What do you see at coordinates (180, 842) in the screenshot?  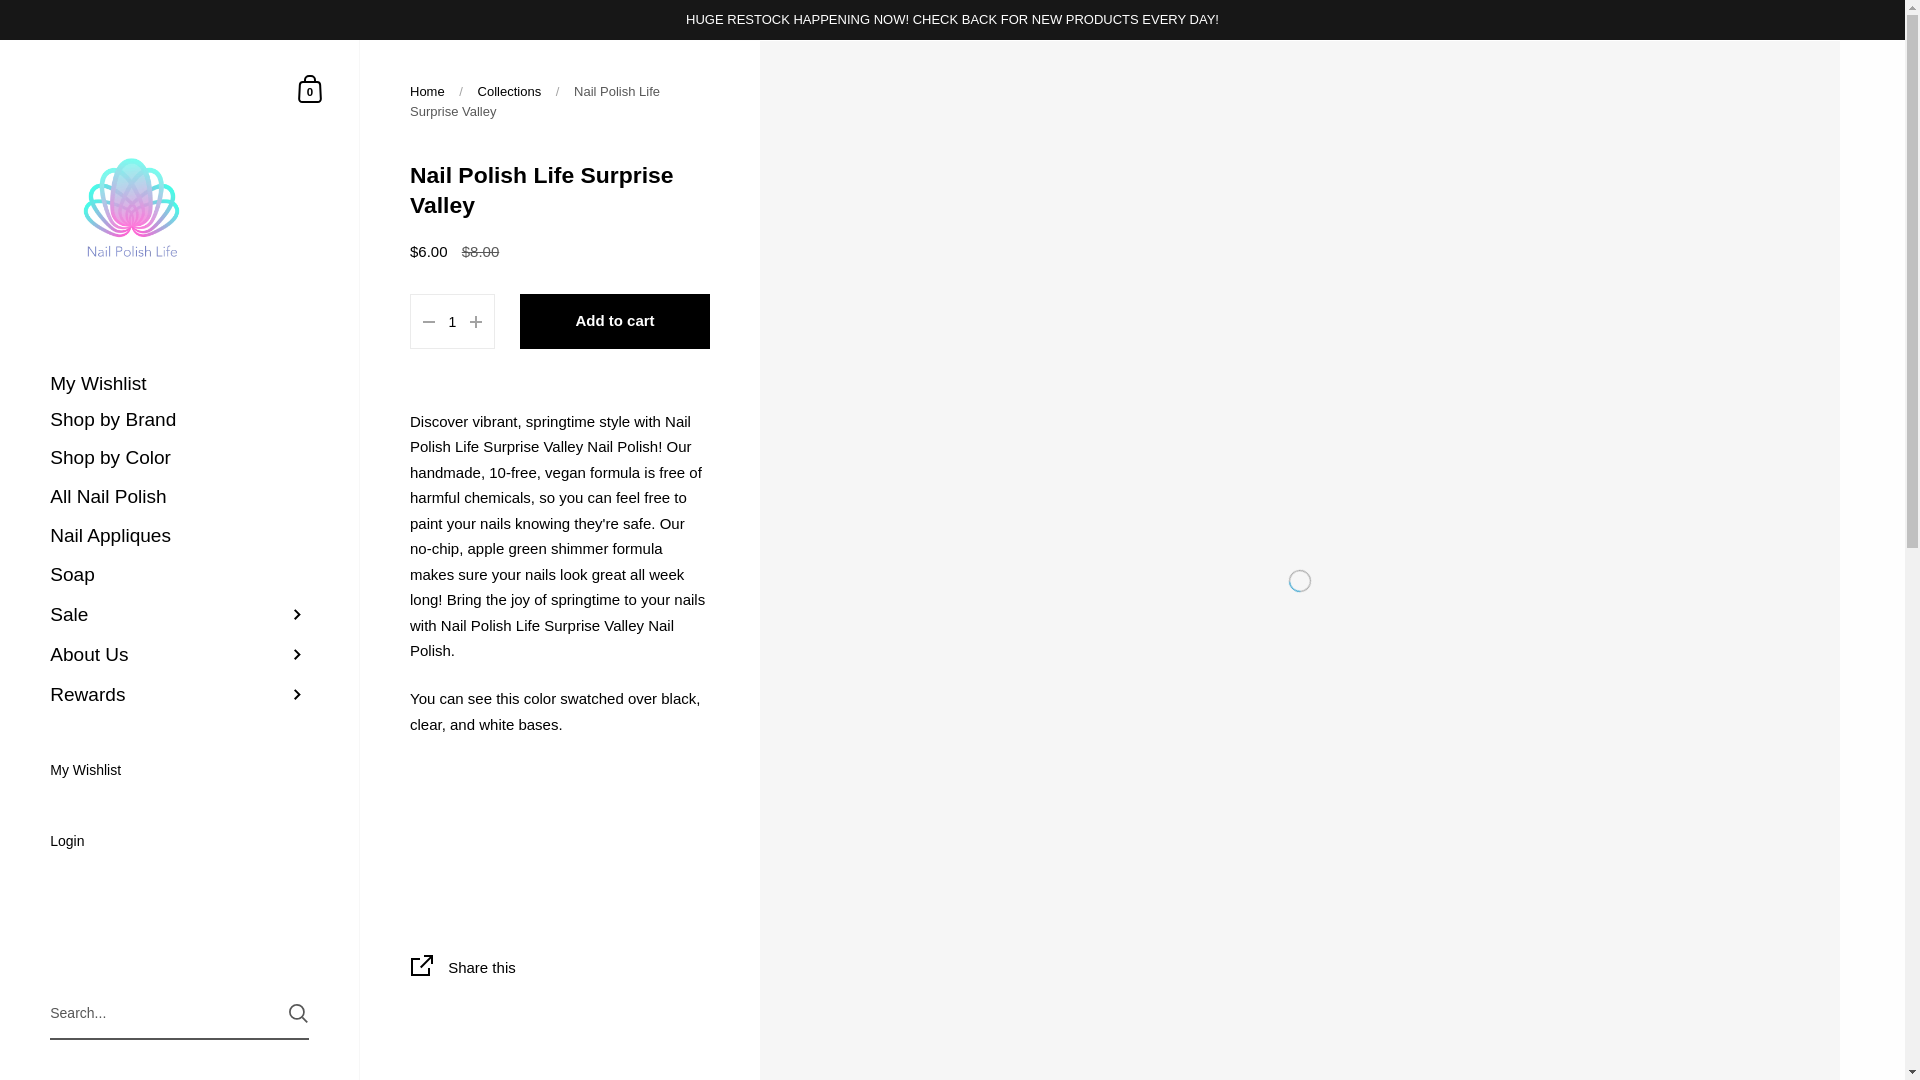 I see `Login` at bounding box center [180, 842].